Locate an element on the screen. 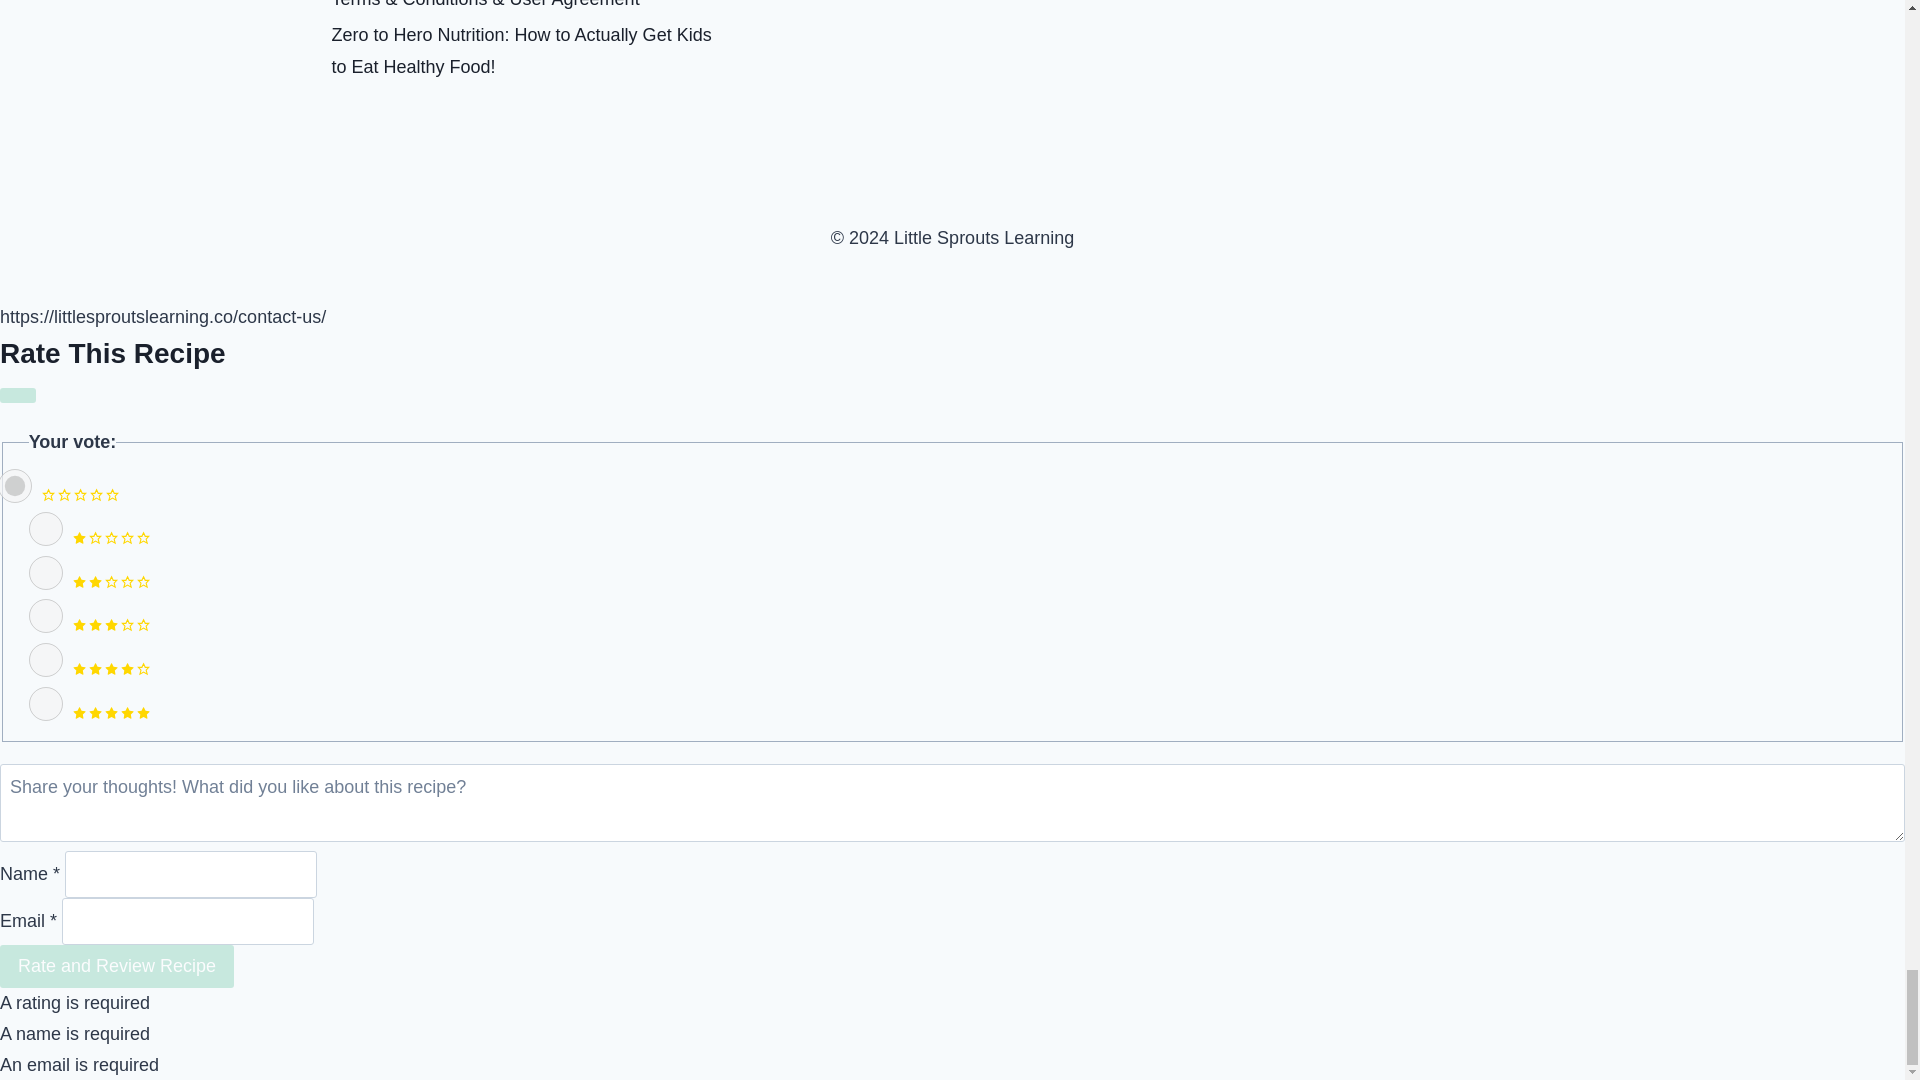 The height and width of the screenshot is (1080, 1920). 5 is located at coordinates (46, 704).